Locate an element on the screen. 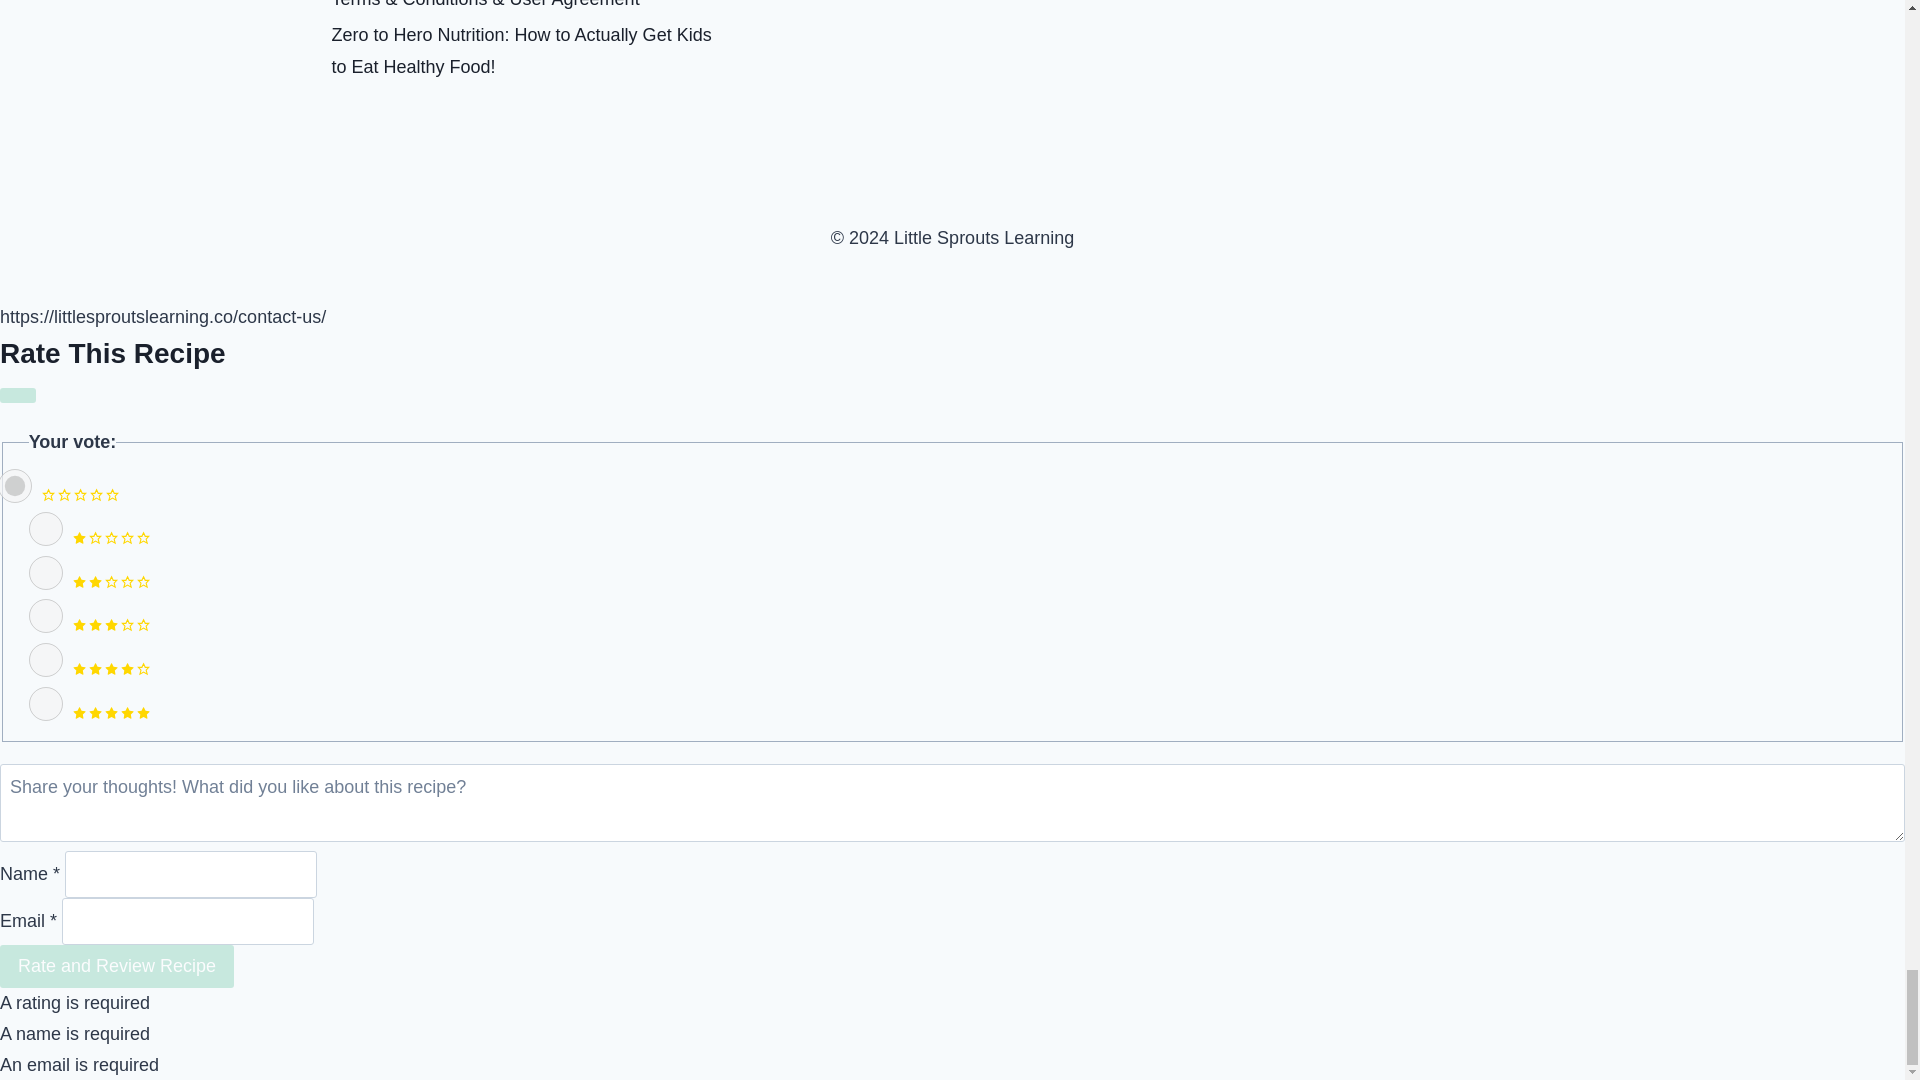 The height and width of the screenshot is (1080, 1920). 5 is located at coordinates (46, 704).